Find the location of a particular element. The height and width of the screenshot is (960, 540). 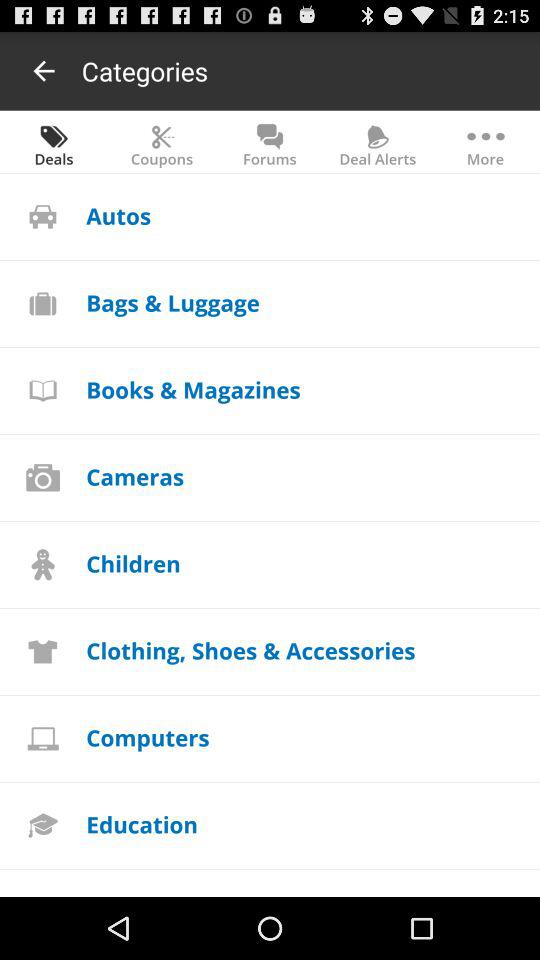

swipe to autos item is located at coordinates (118, 214).